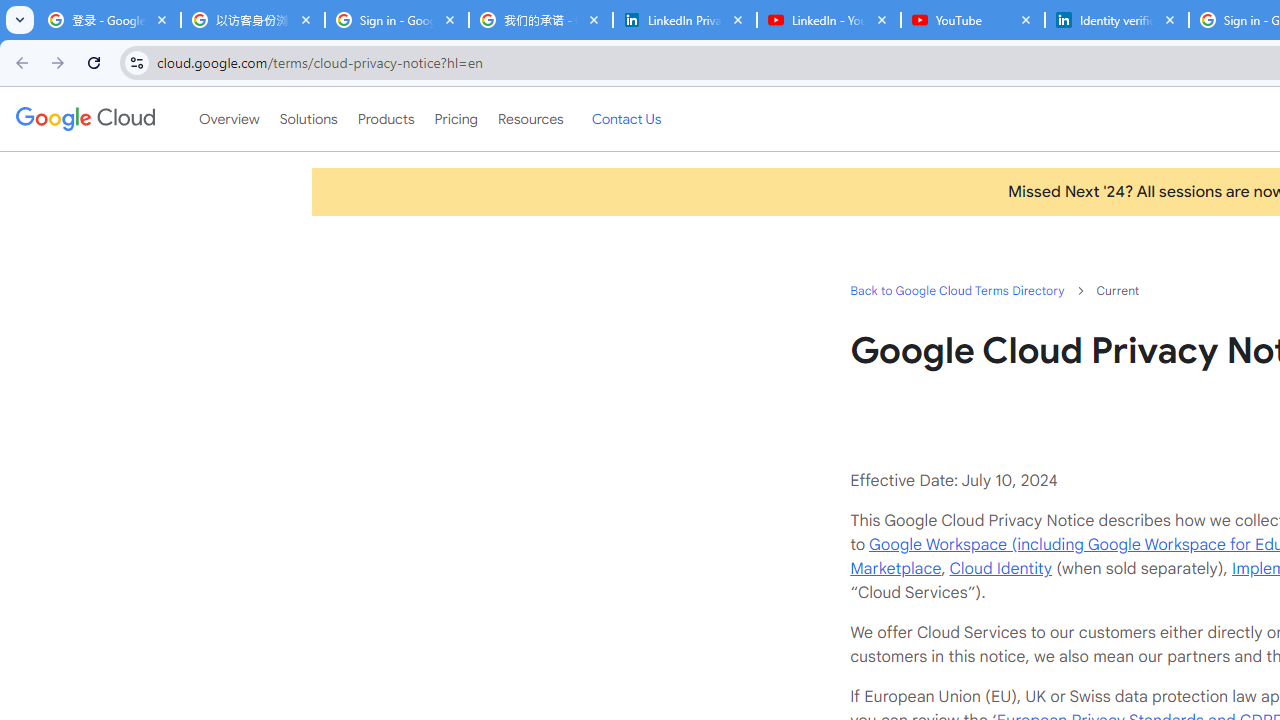 Image resolution: width=1280 pixels, height=720 pixels. I want to click on Pricing, so click(455, 119).